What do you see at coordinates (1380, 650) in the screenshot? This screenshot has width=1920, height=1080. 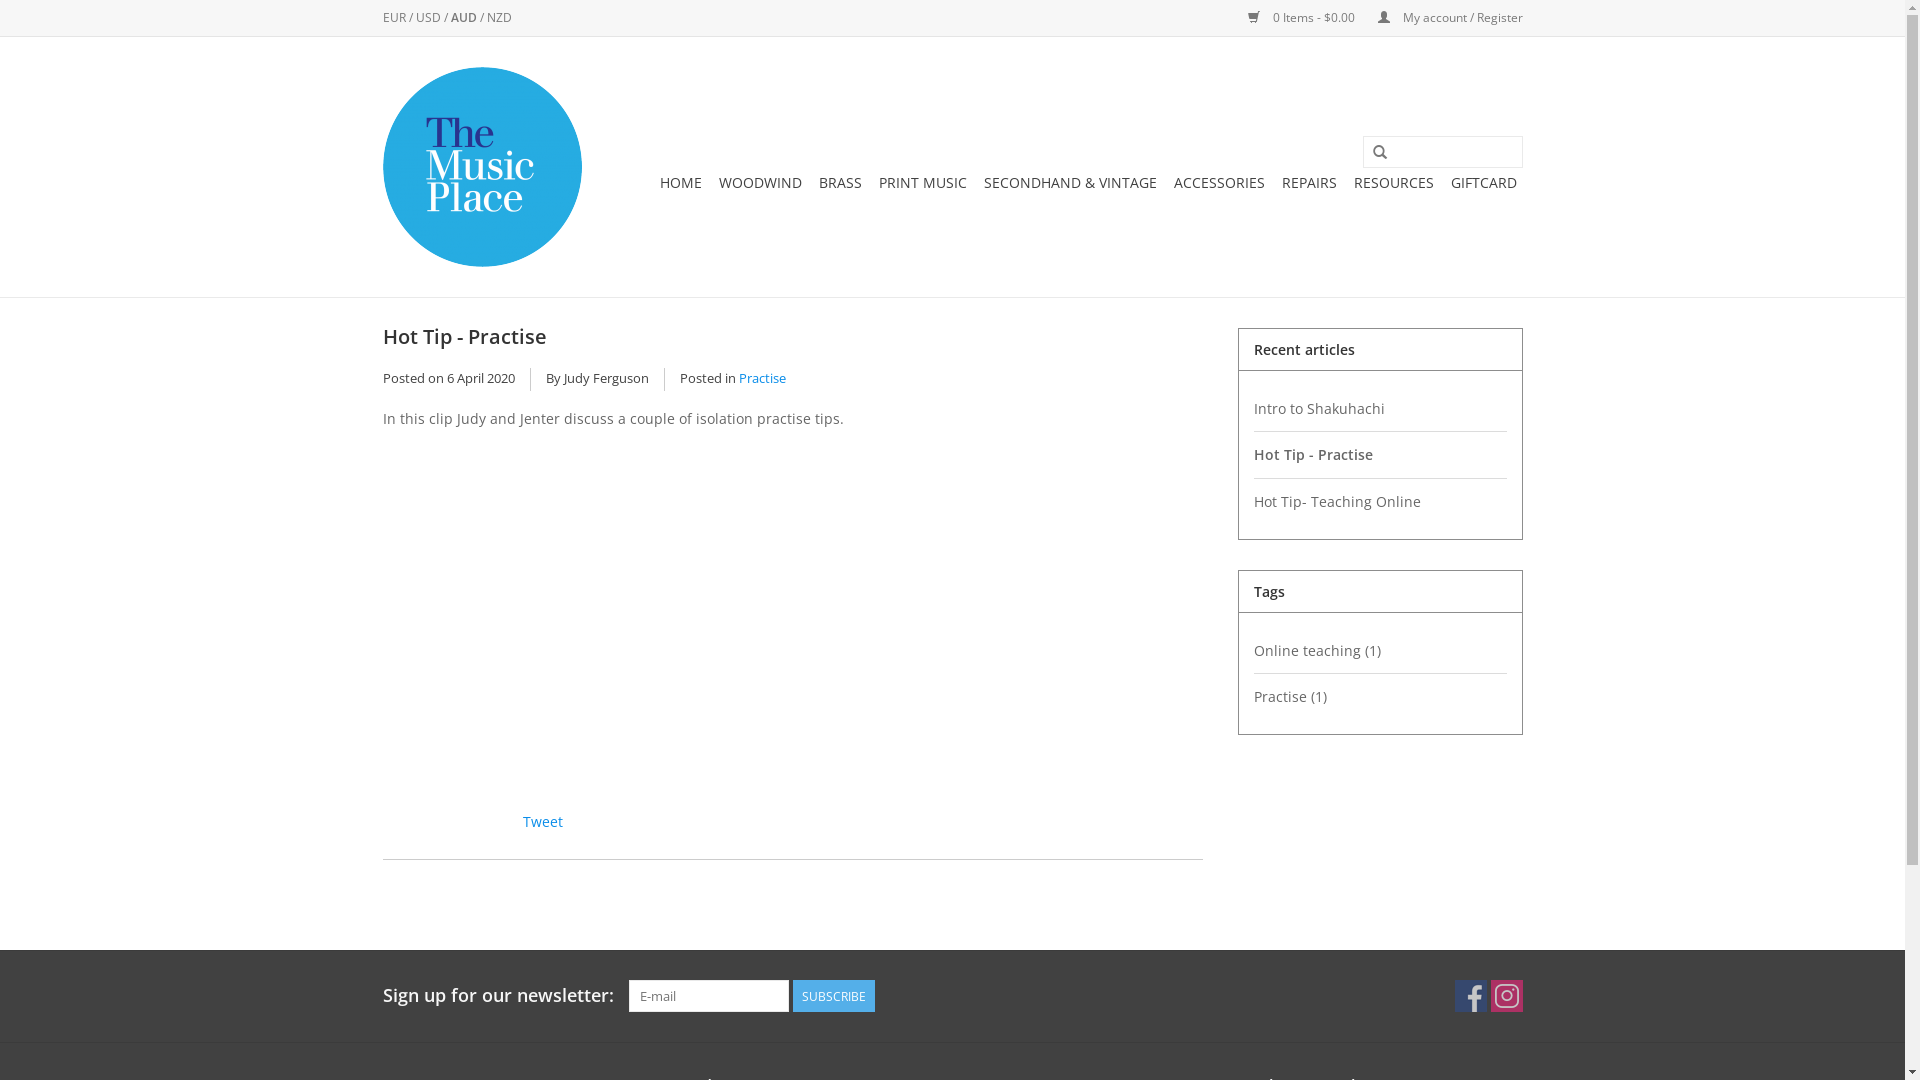 I see `Online teaching (1)` at bounding box center [1380, 650].